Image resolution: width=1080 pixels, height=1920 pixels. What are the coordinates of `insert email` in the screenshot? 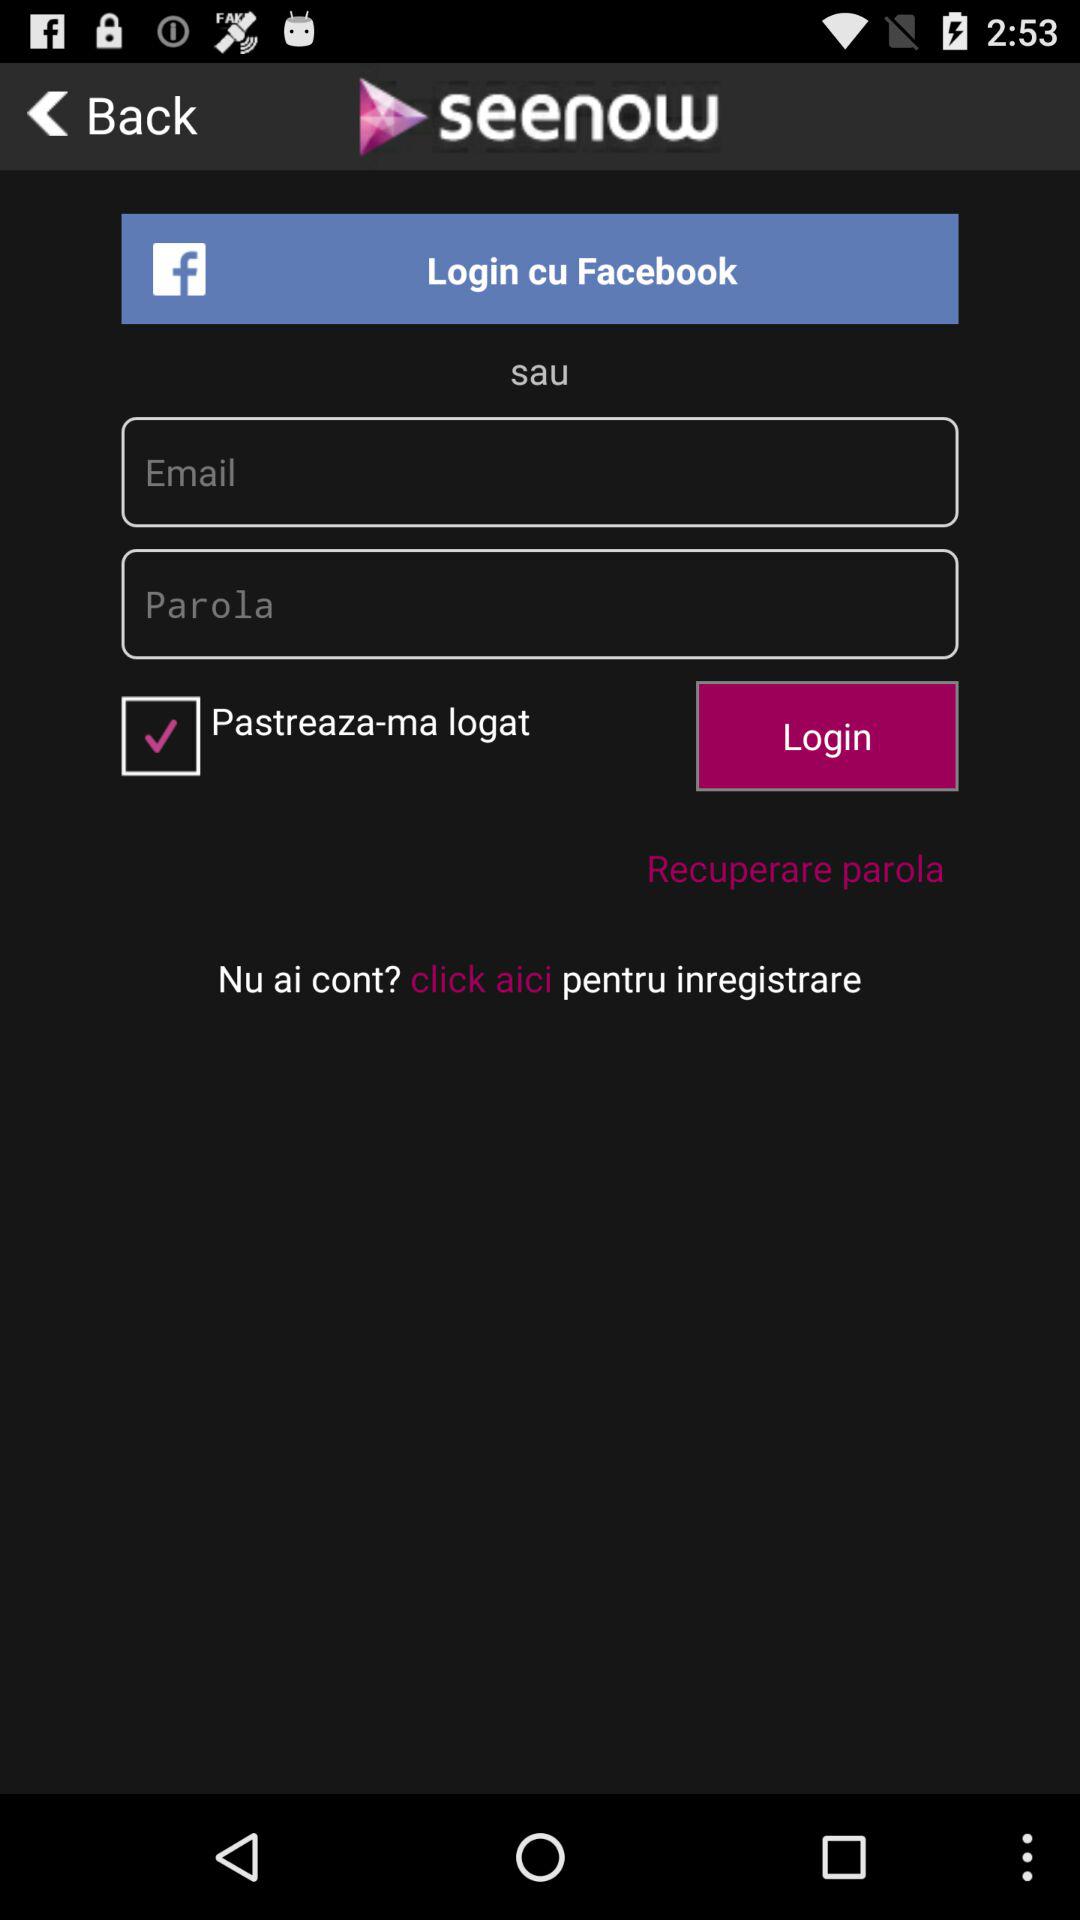 It's located at (540, 472).